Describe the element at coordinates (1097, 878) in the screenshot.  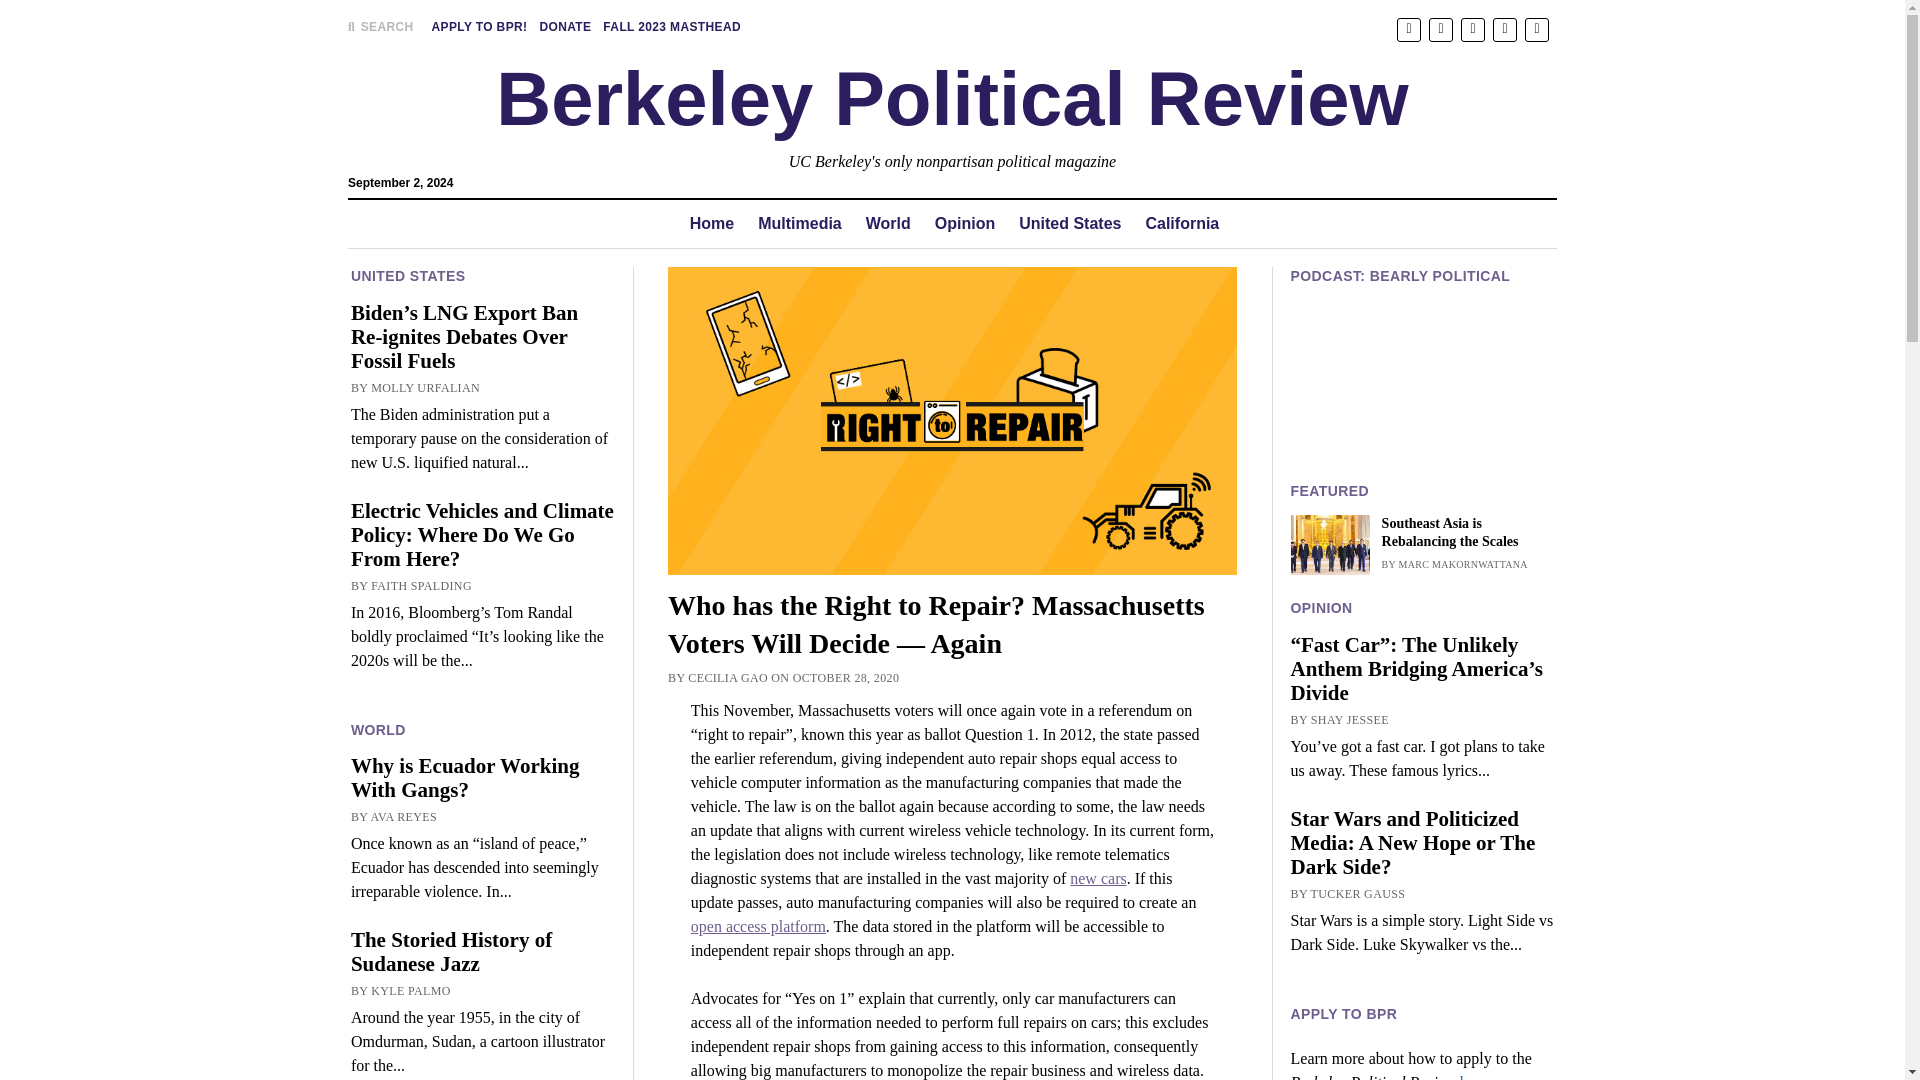
I see `new cars` at that location.